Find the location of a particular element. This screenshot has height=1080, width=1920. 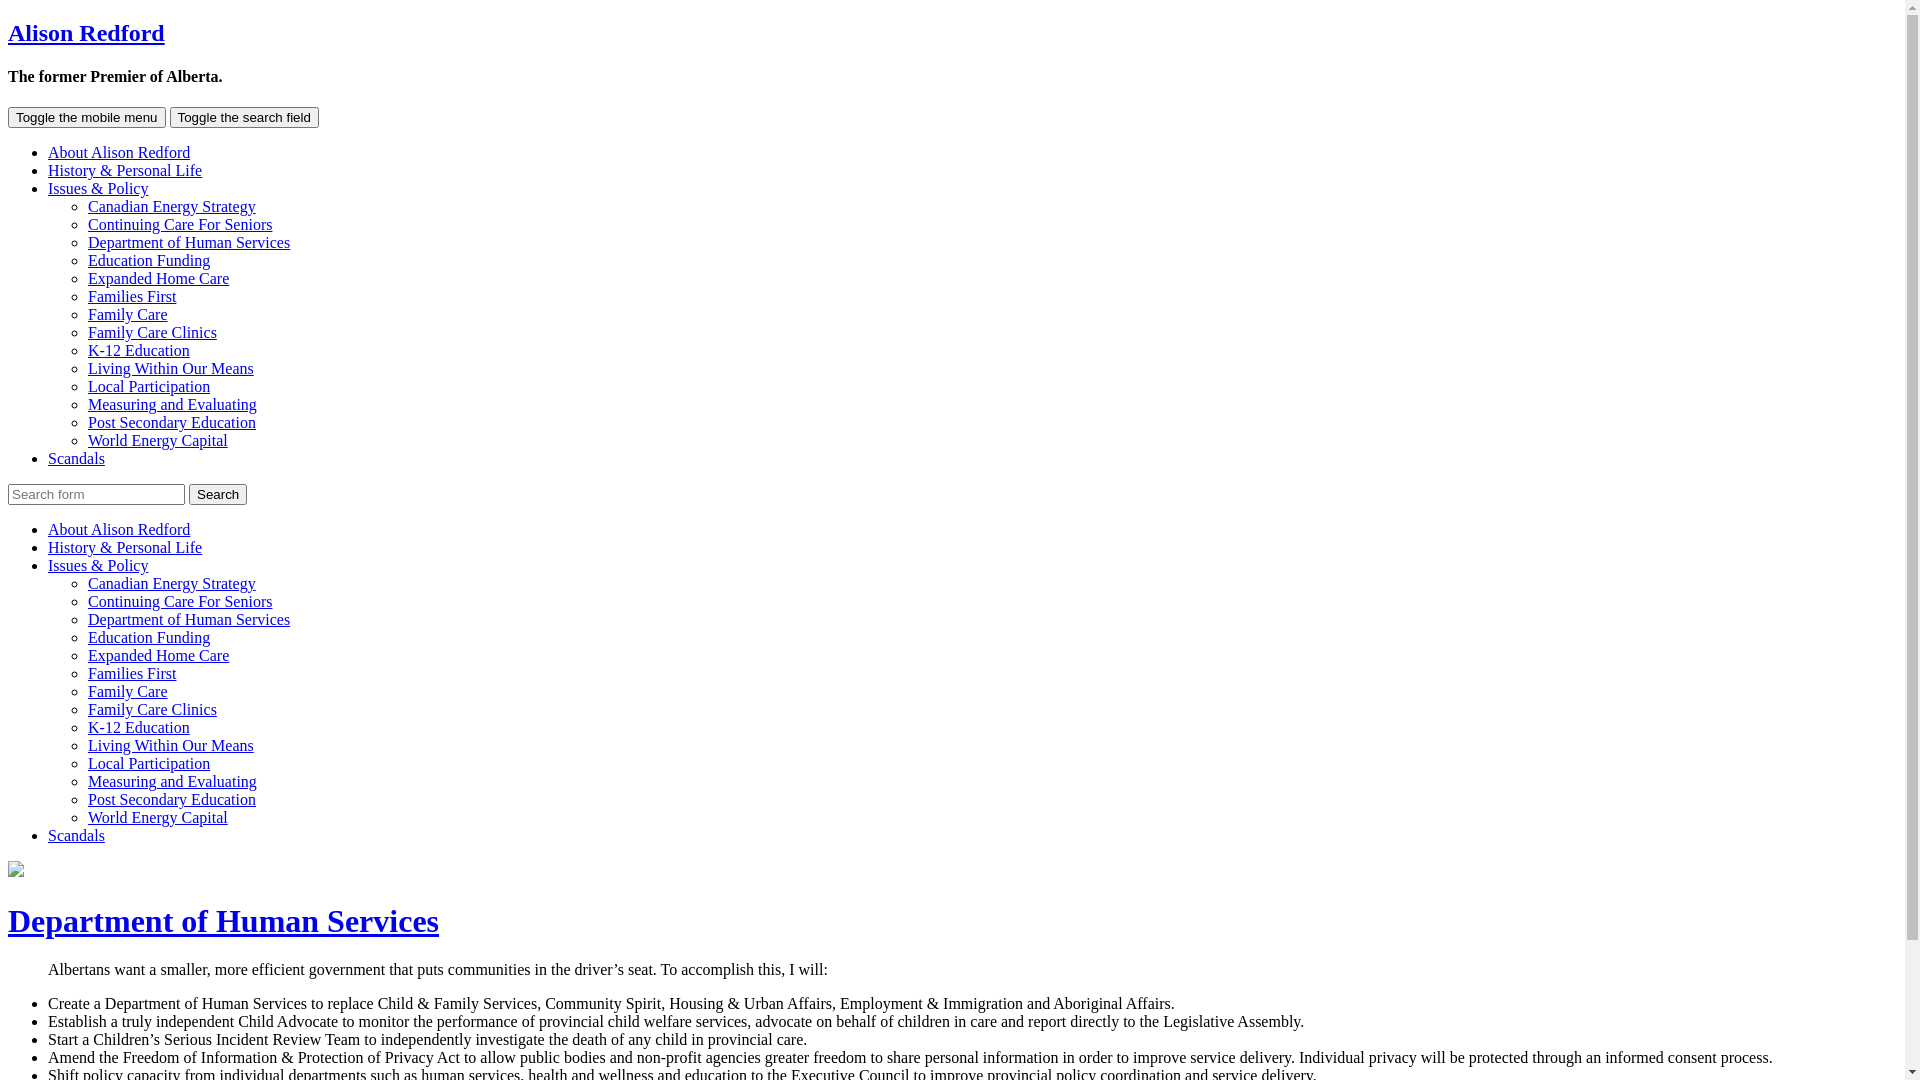

Education Funding is located at coordinates (149, 260).